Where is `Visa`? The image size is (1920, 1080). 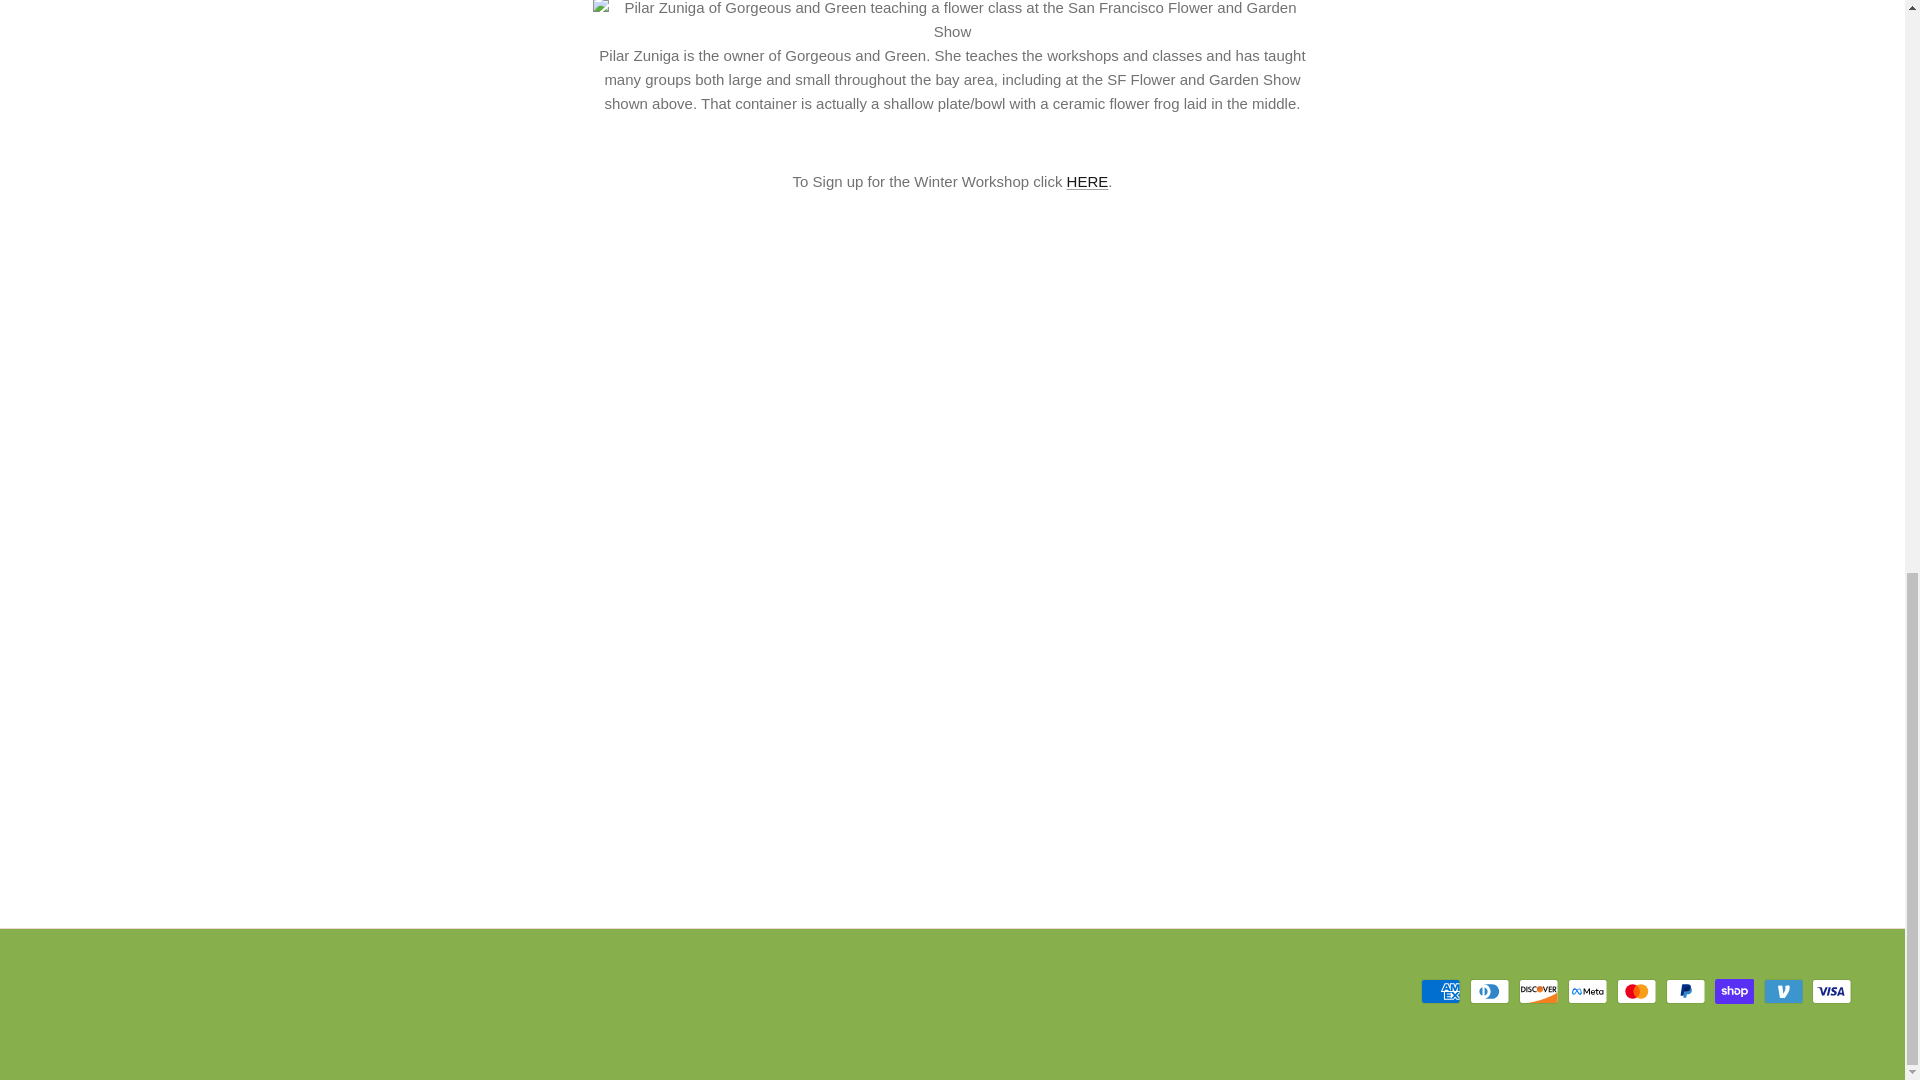
Visa is located at coordinates (1831, 991).